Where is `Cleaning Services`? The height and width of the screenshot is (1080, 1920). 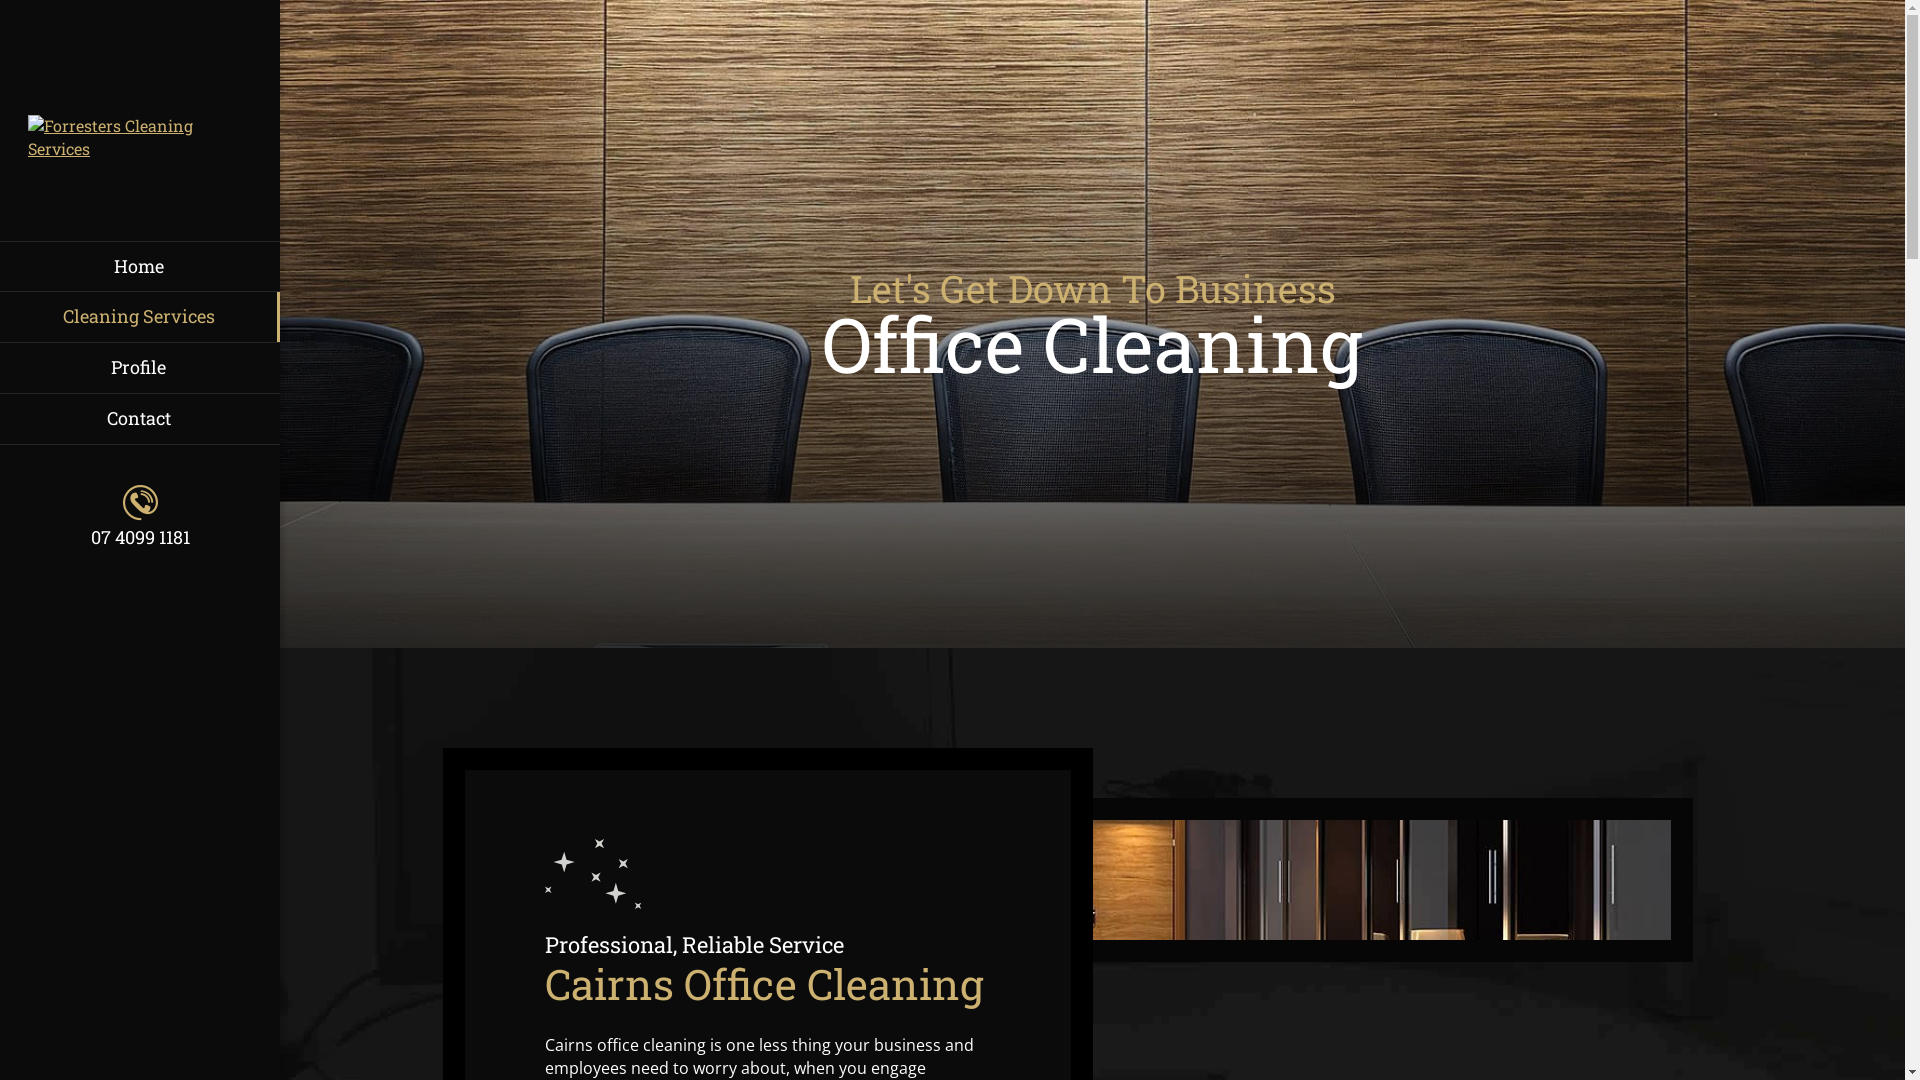
Cleaning Services is located at coordinates (140, 317).